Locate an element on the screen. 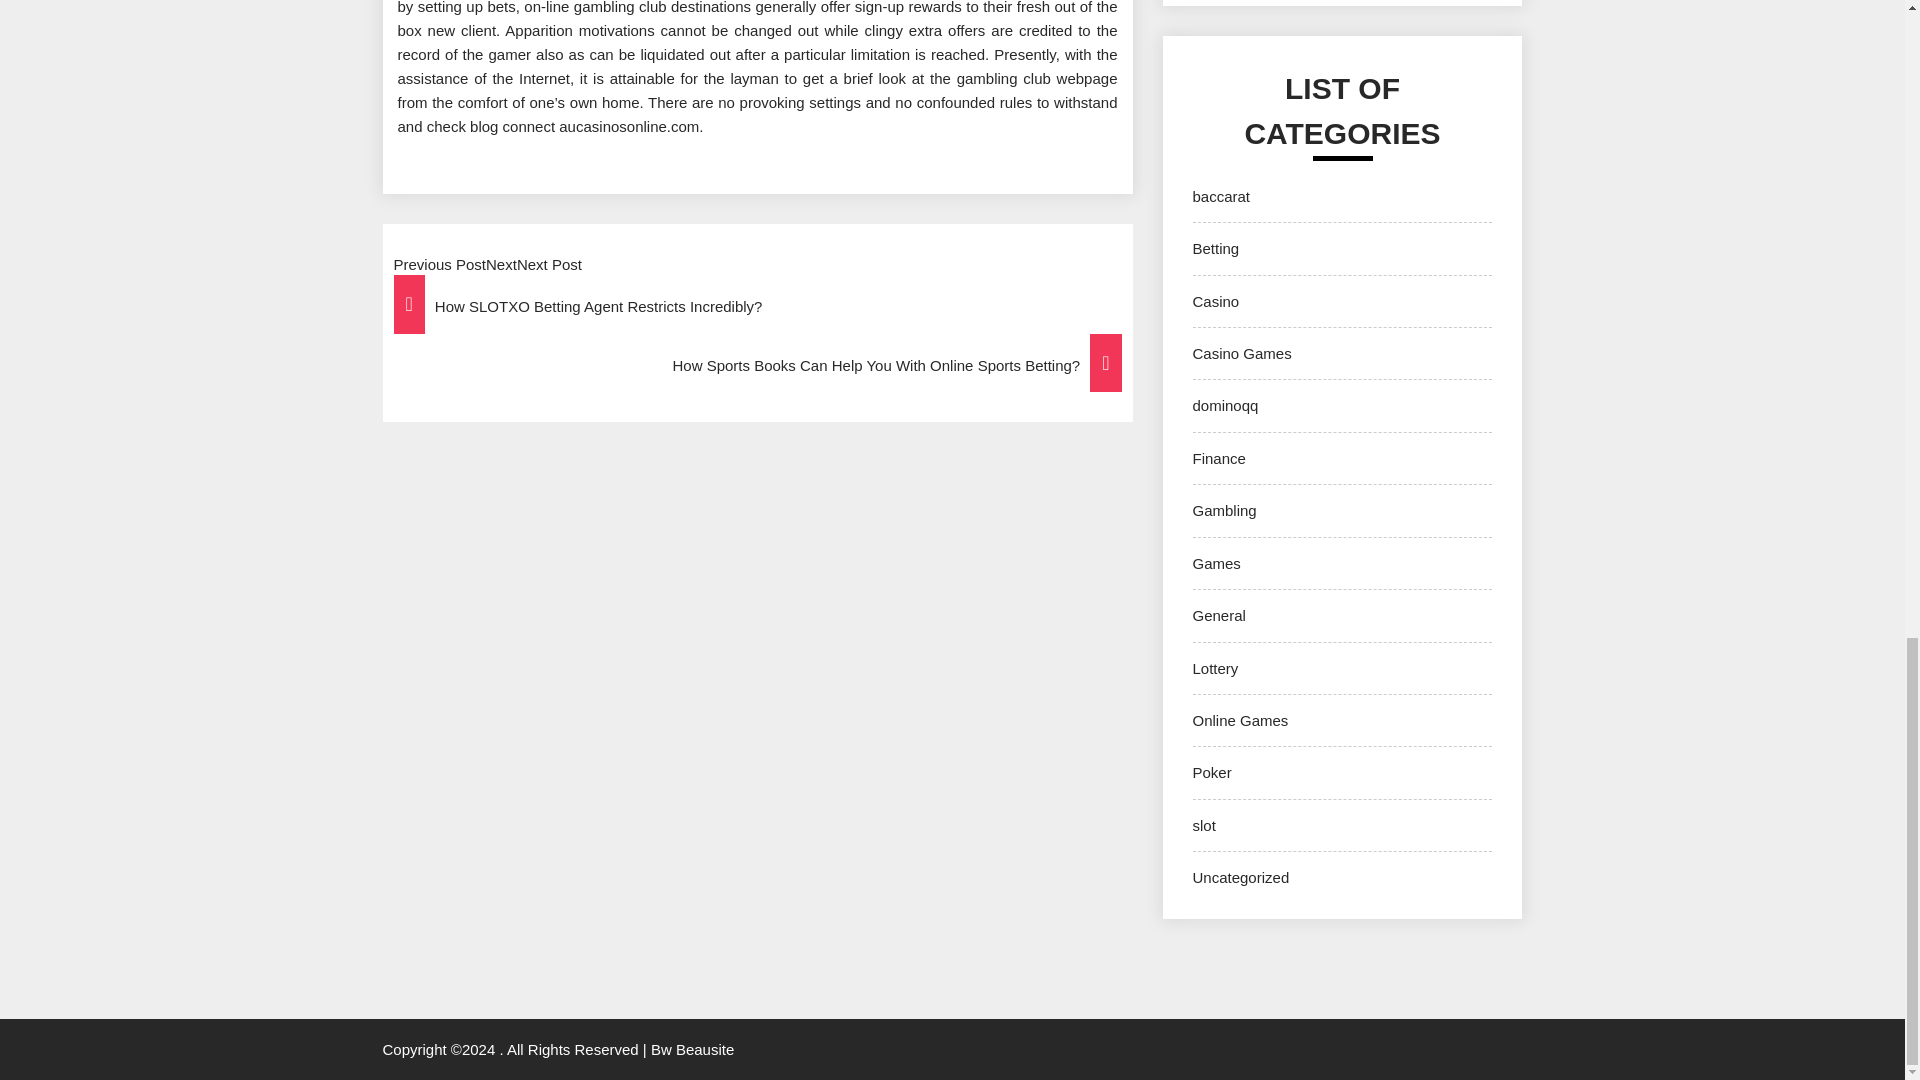 The image size is (1920, 1080). General is located at coordinates (1218, 615).